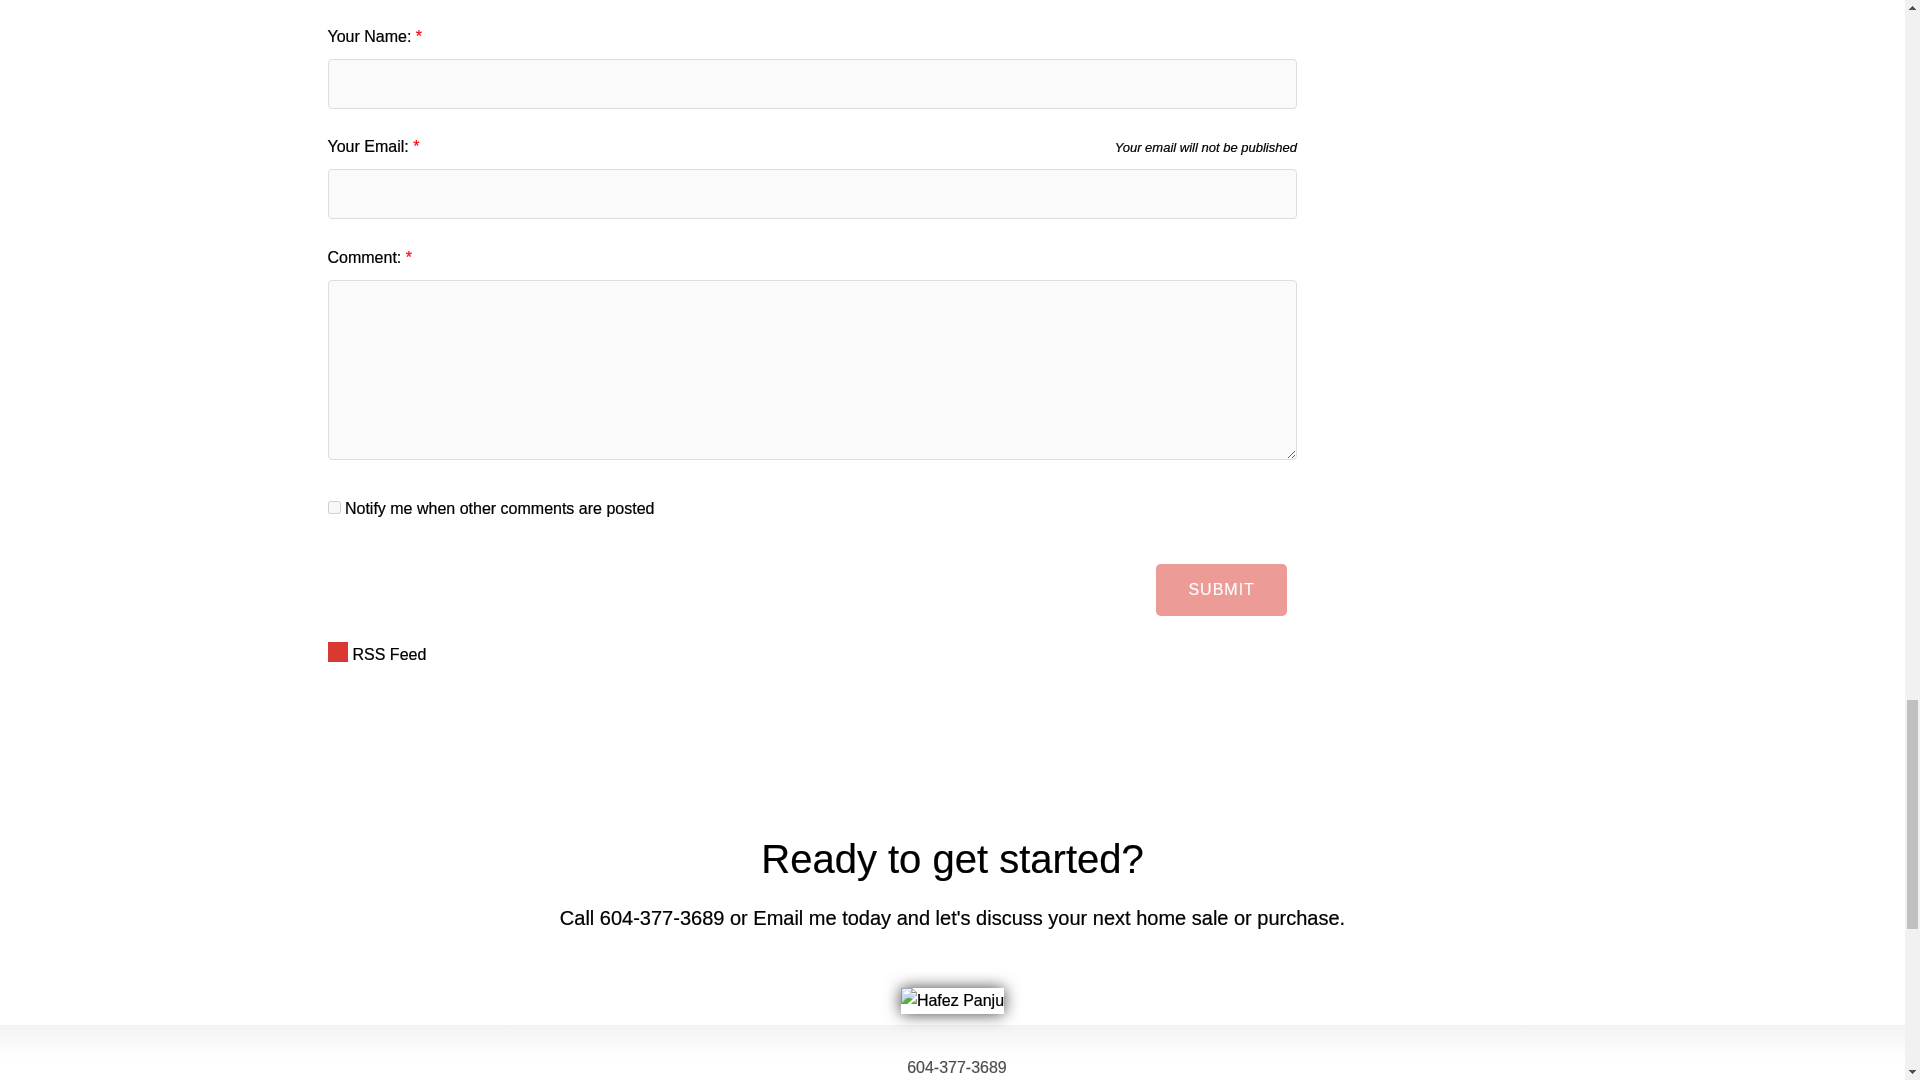 This screenshot has height=1080, width=1920. I want to click on SUBMIT, so click(1220, 589).